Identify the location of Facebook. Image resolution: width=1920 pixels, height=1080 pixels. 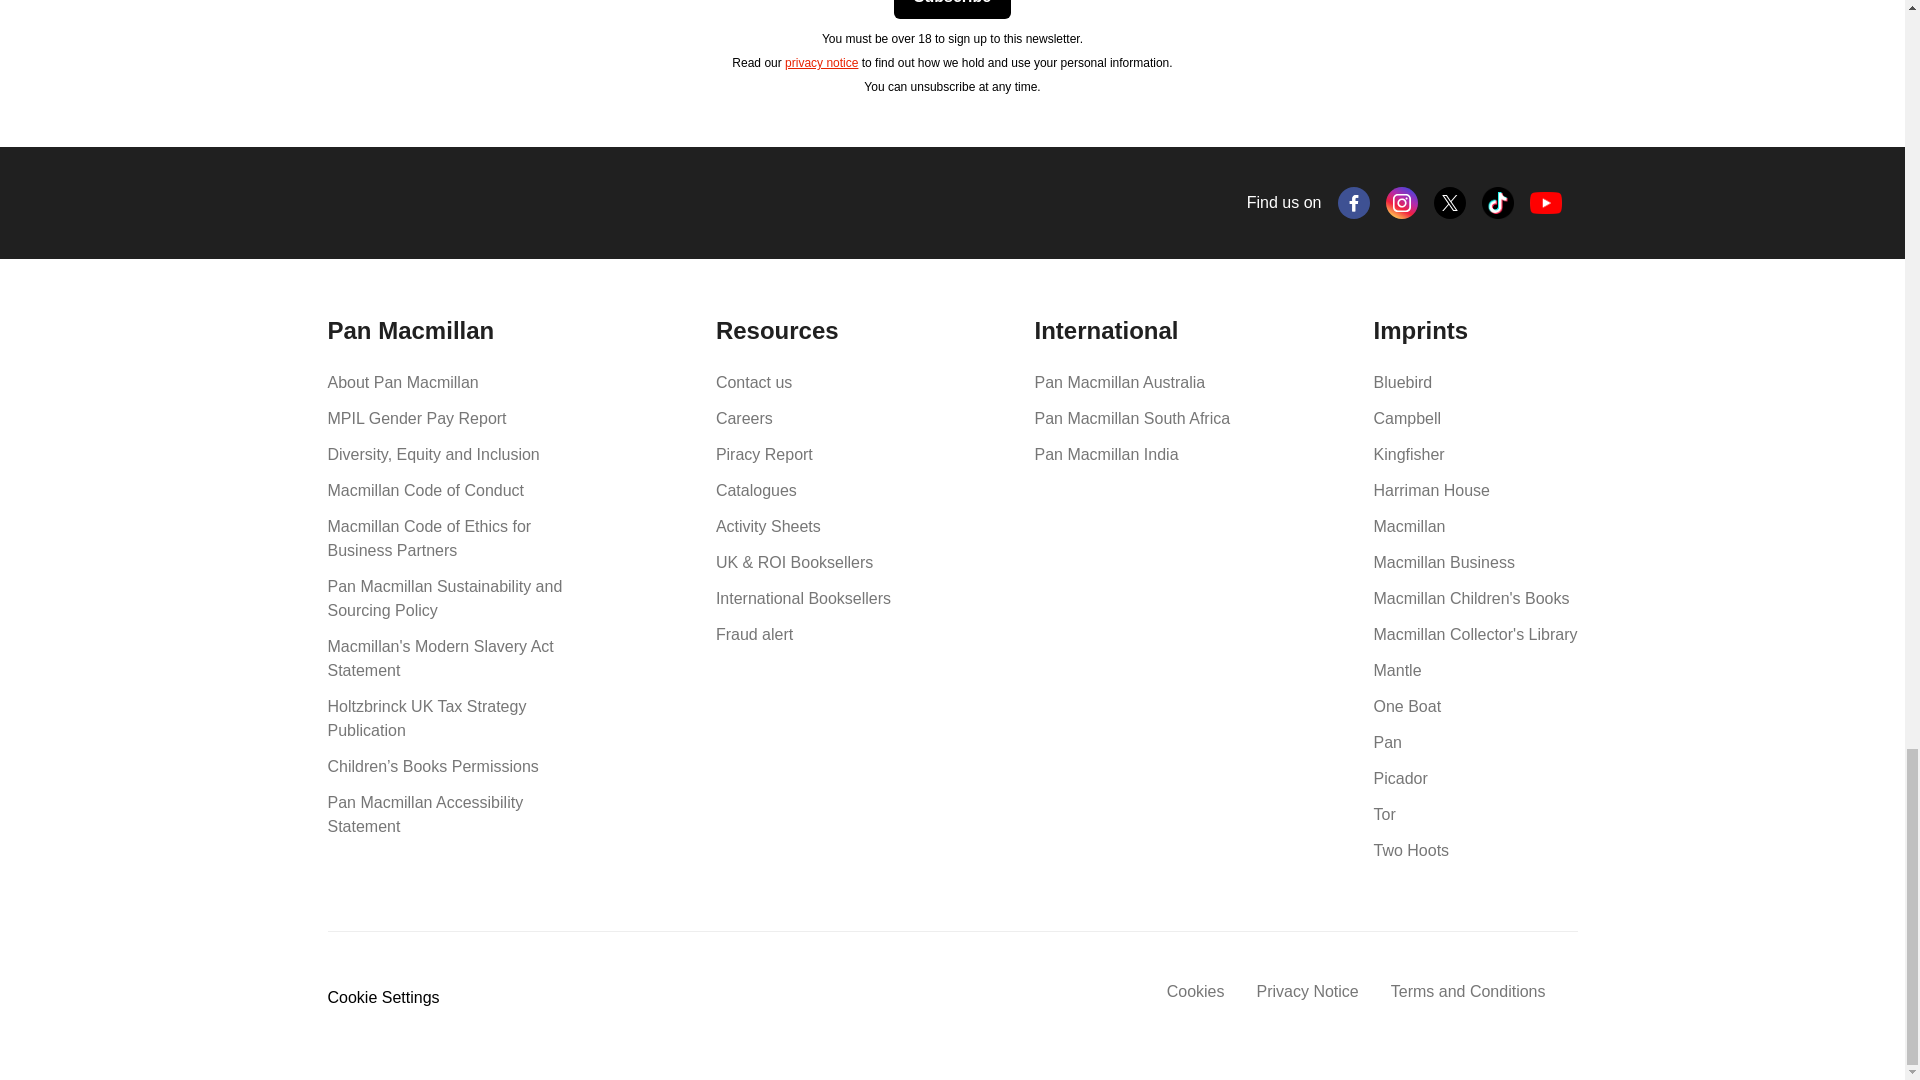
(1354, 202).